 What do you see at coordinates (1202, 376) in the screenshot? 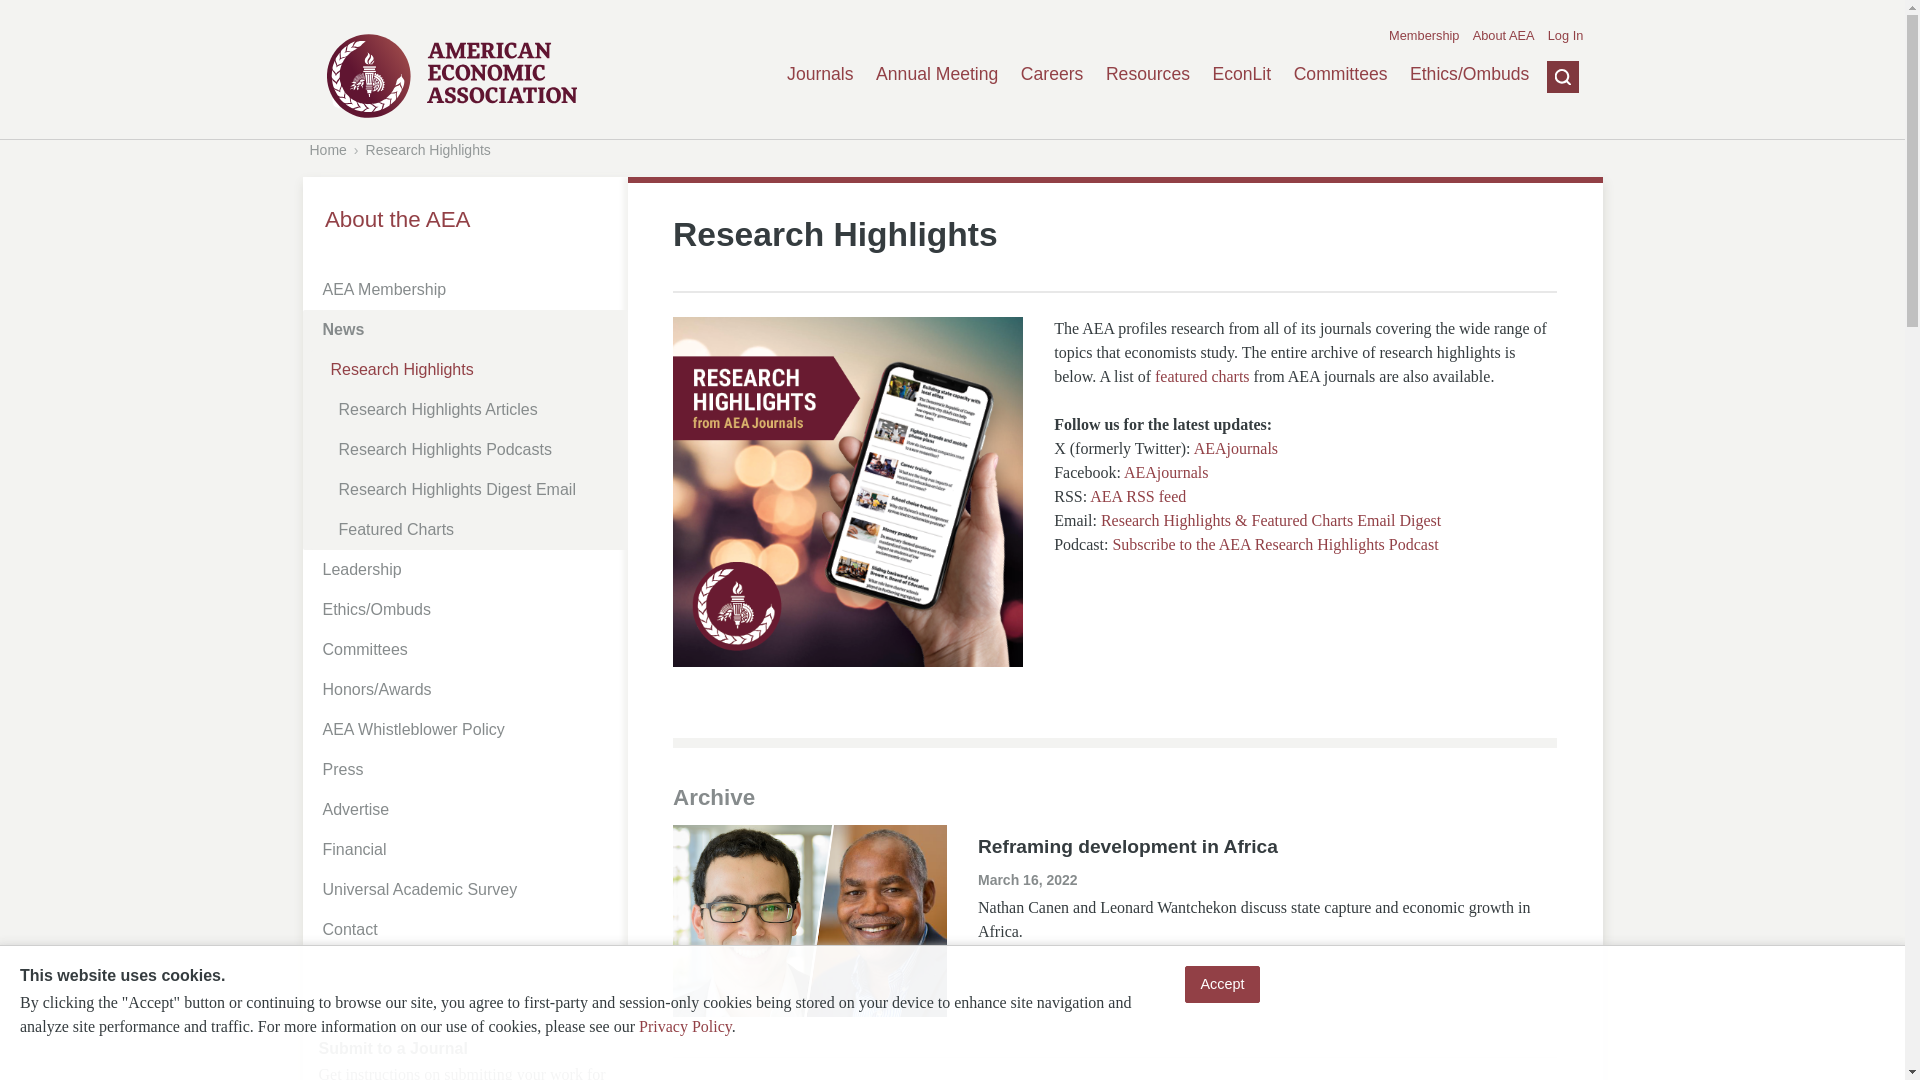
I see `featured charts` at bounding box center [1202, 376].